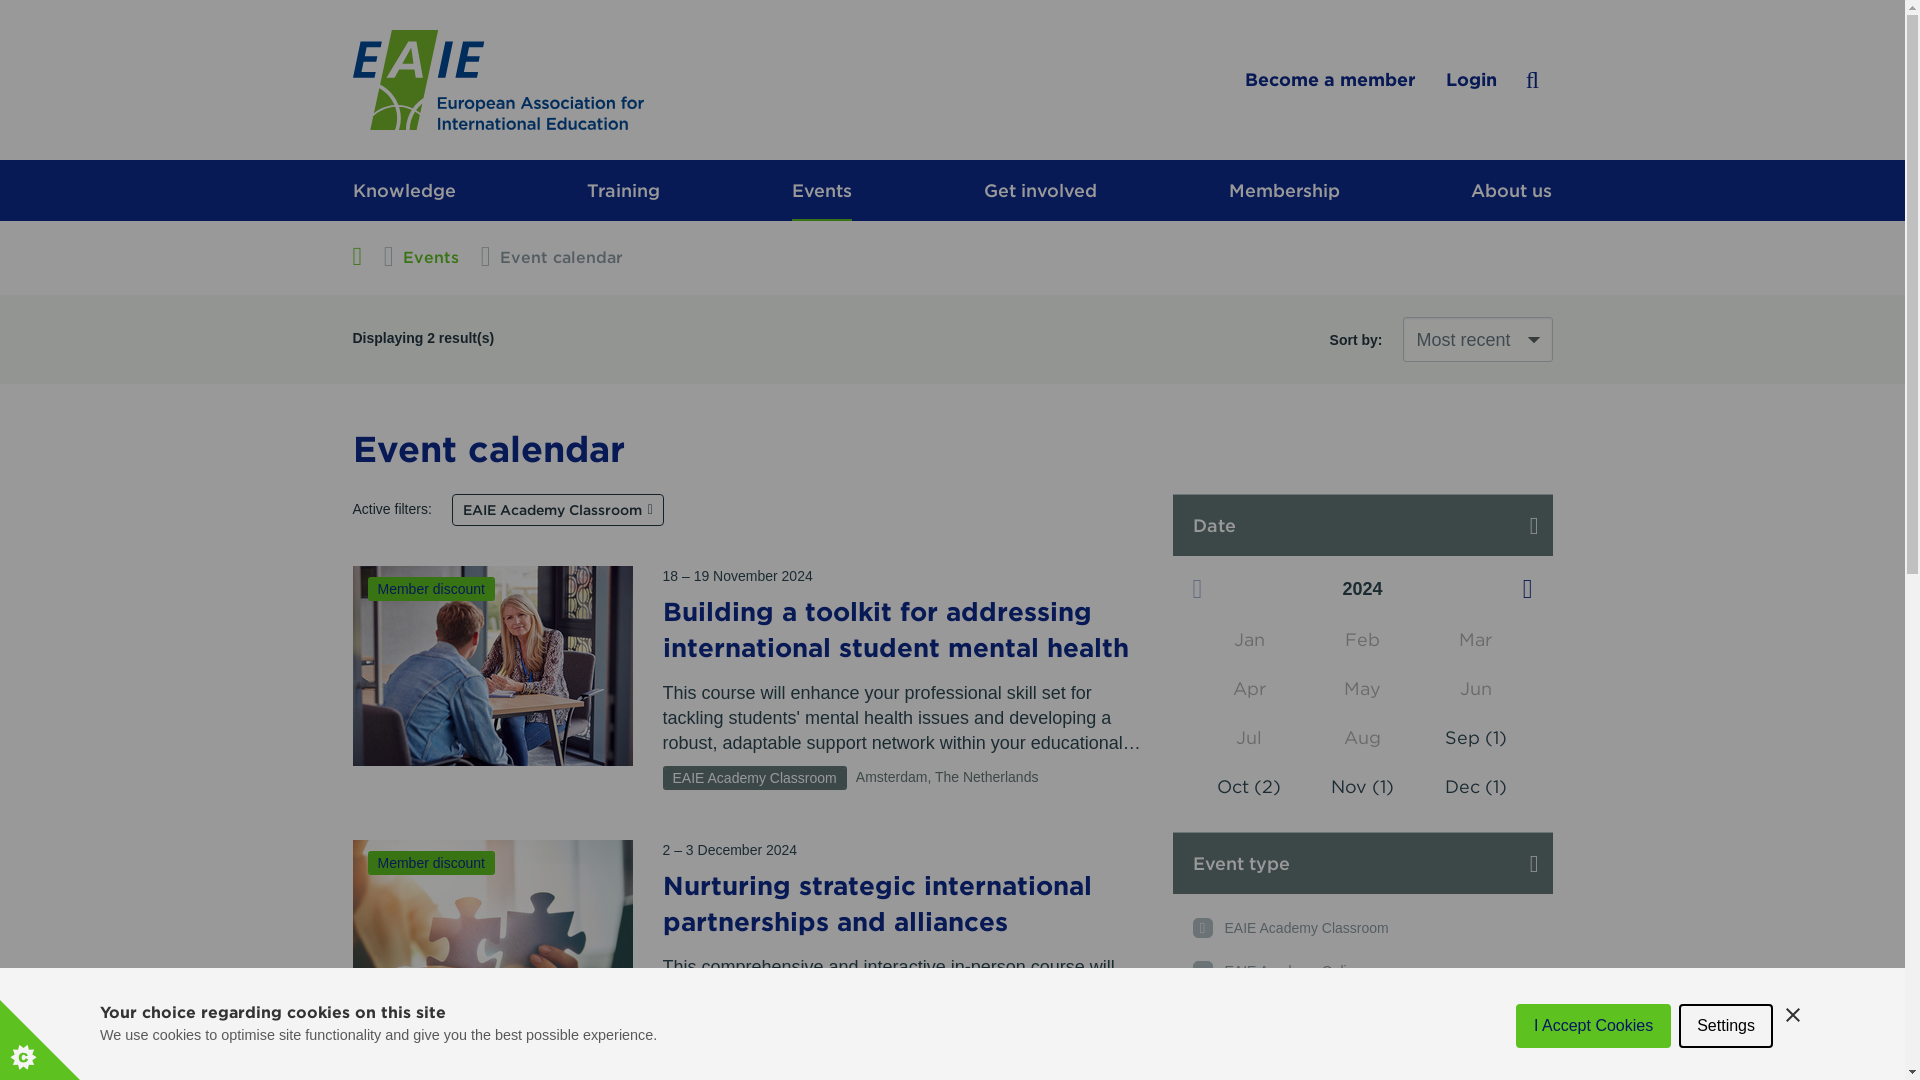 The height and width of the screenshot is (1080, 1920). What do you see at coordinates (1330, 80) in the screenshot?
I see `Become a member` at bounding box center [1330, 80].